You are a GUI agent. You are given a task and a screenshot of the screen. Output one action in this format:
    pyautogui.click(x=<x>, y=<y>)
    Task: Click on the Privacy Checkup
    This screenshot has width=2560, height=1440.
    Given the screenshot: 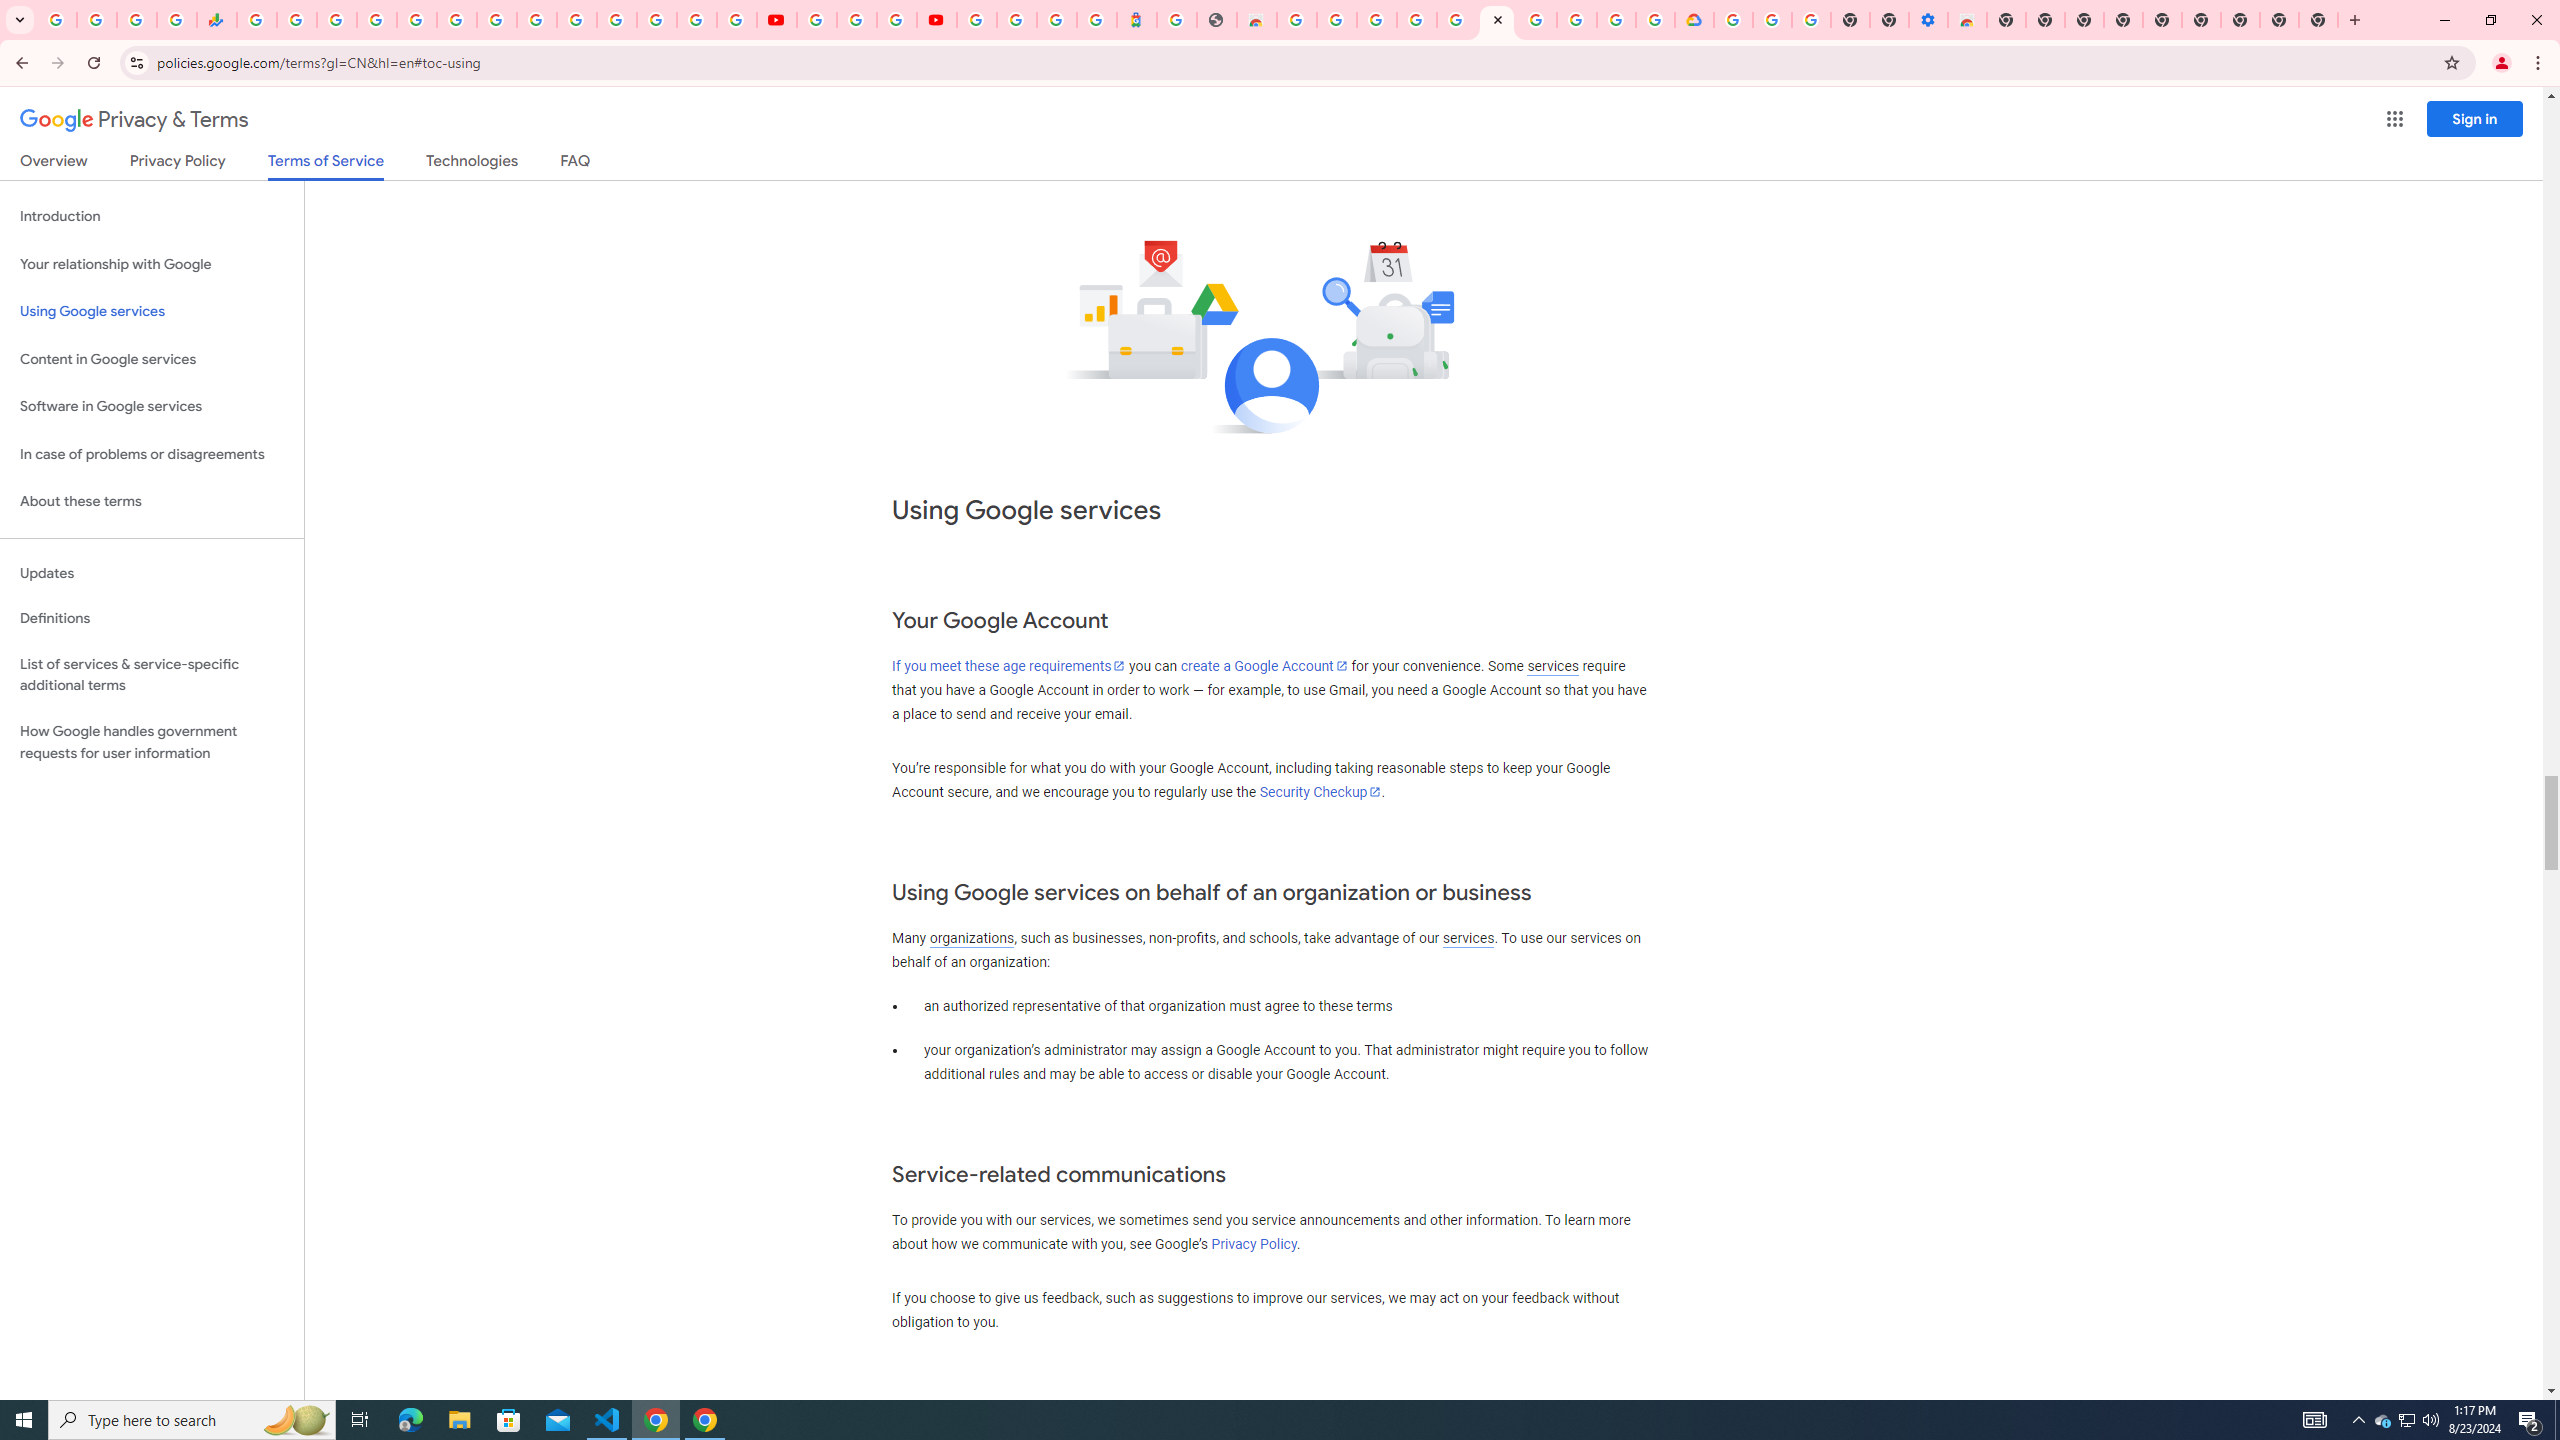 What is the action you would take?
    pyautogui.click(x=737, y=20)
    